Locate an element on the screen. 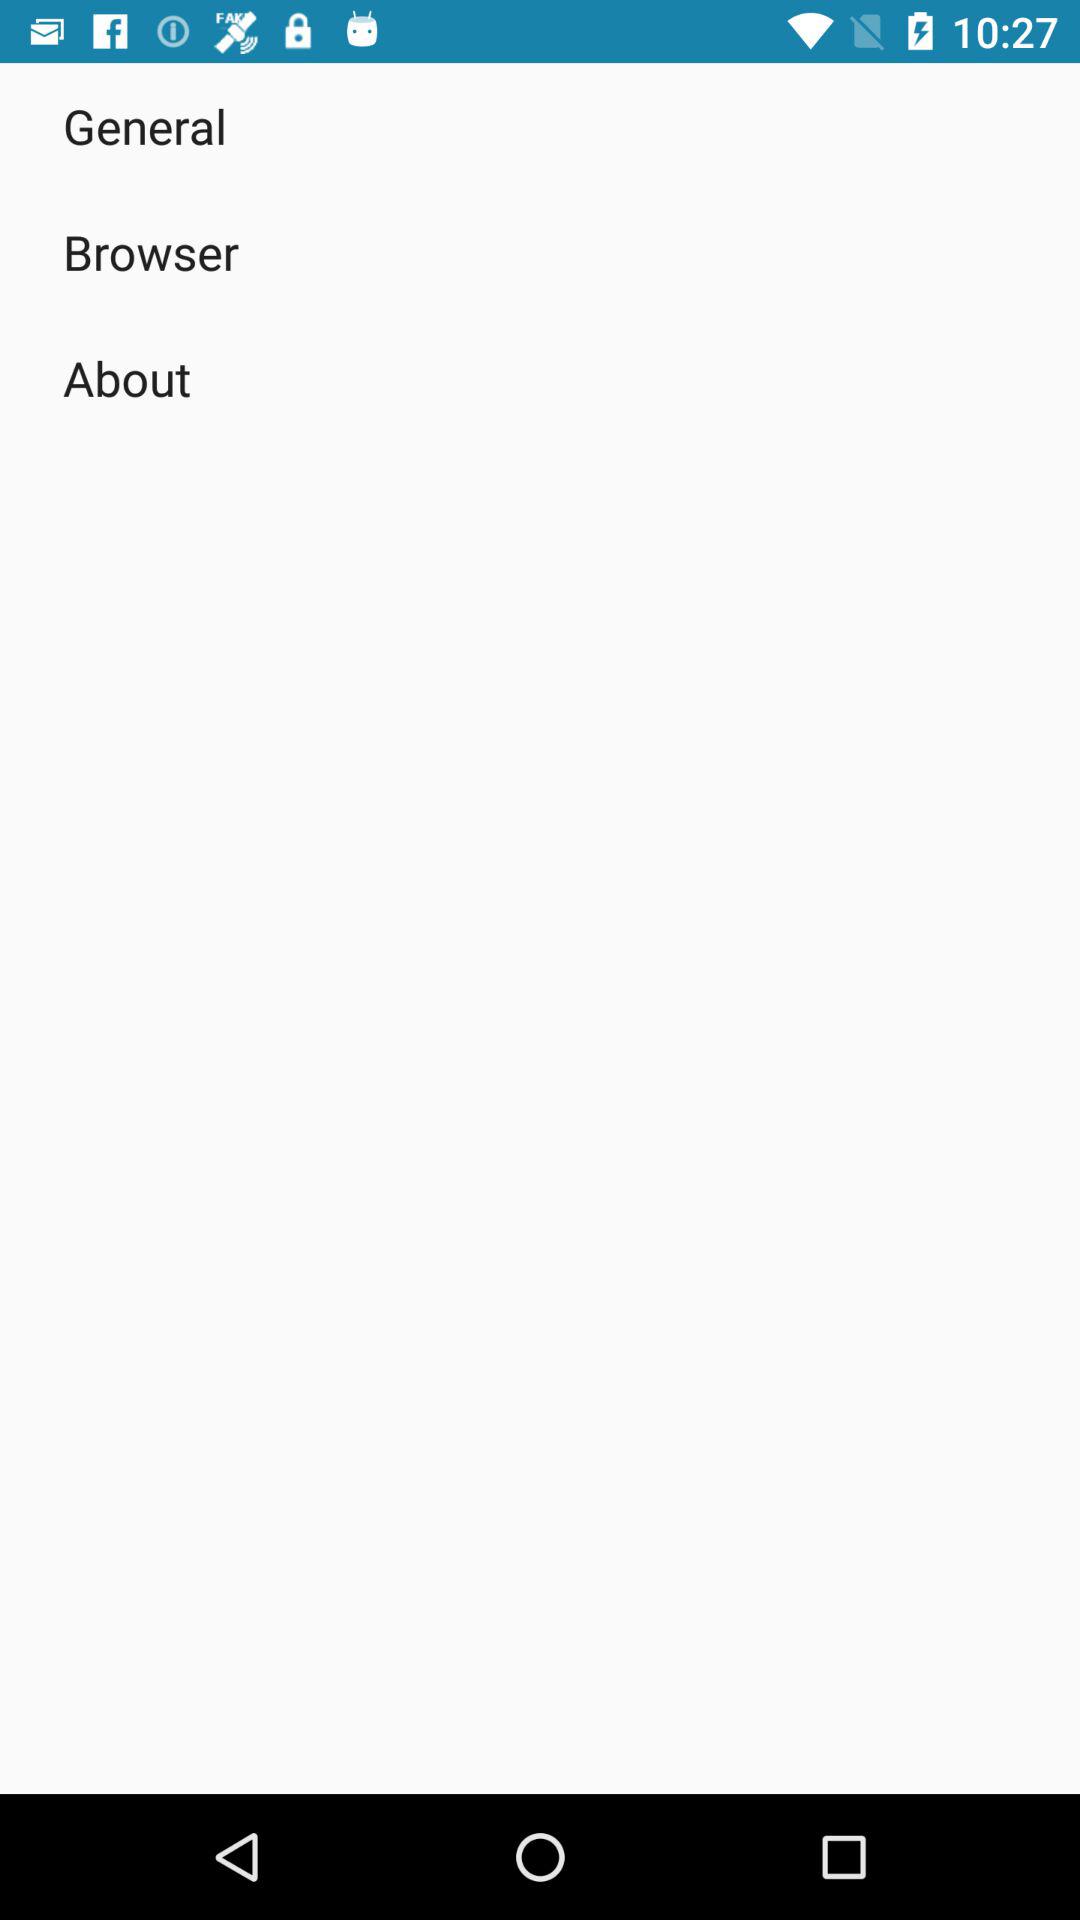  open the item above the browser item is located at coordinates (145, 126).